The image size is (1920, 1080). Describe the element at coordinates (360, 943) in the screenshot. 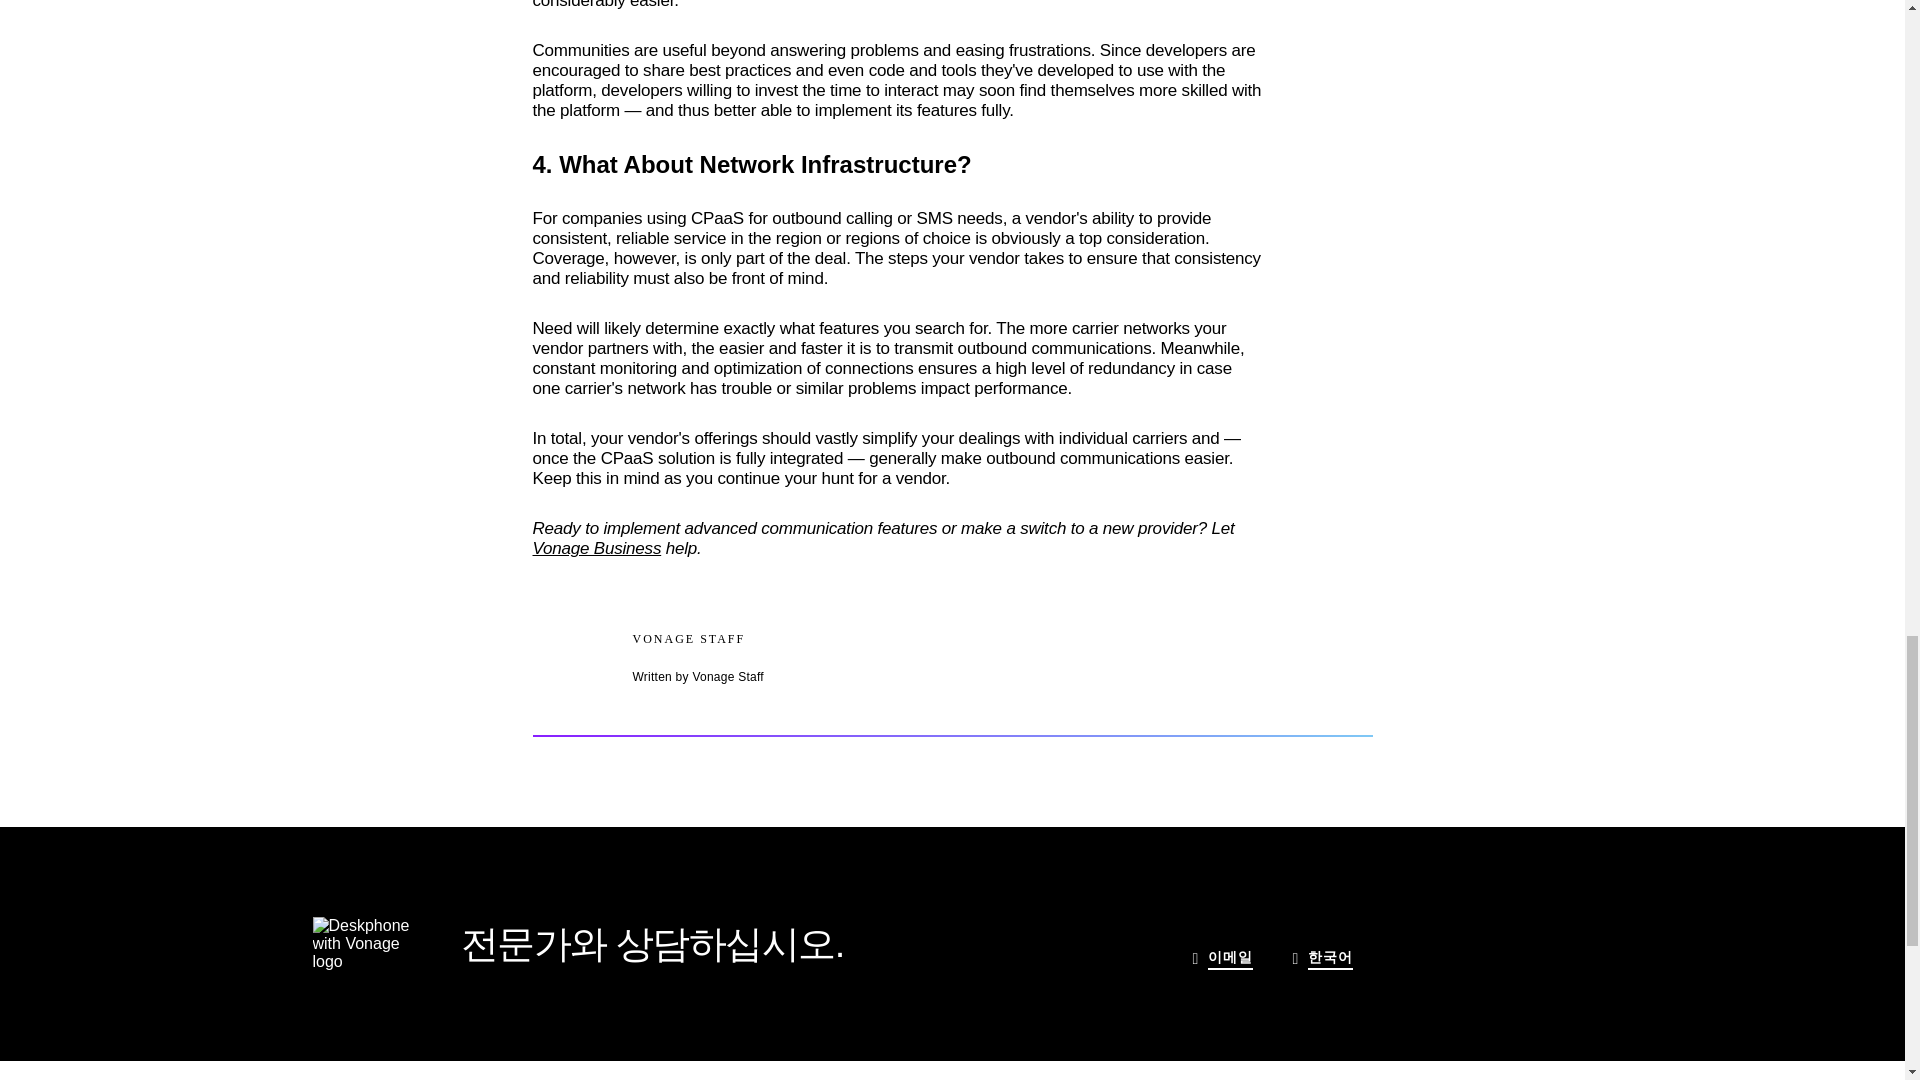

I see `Vonage Phone` at that location.